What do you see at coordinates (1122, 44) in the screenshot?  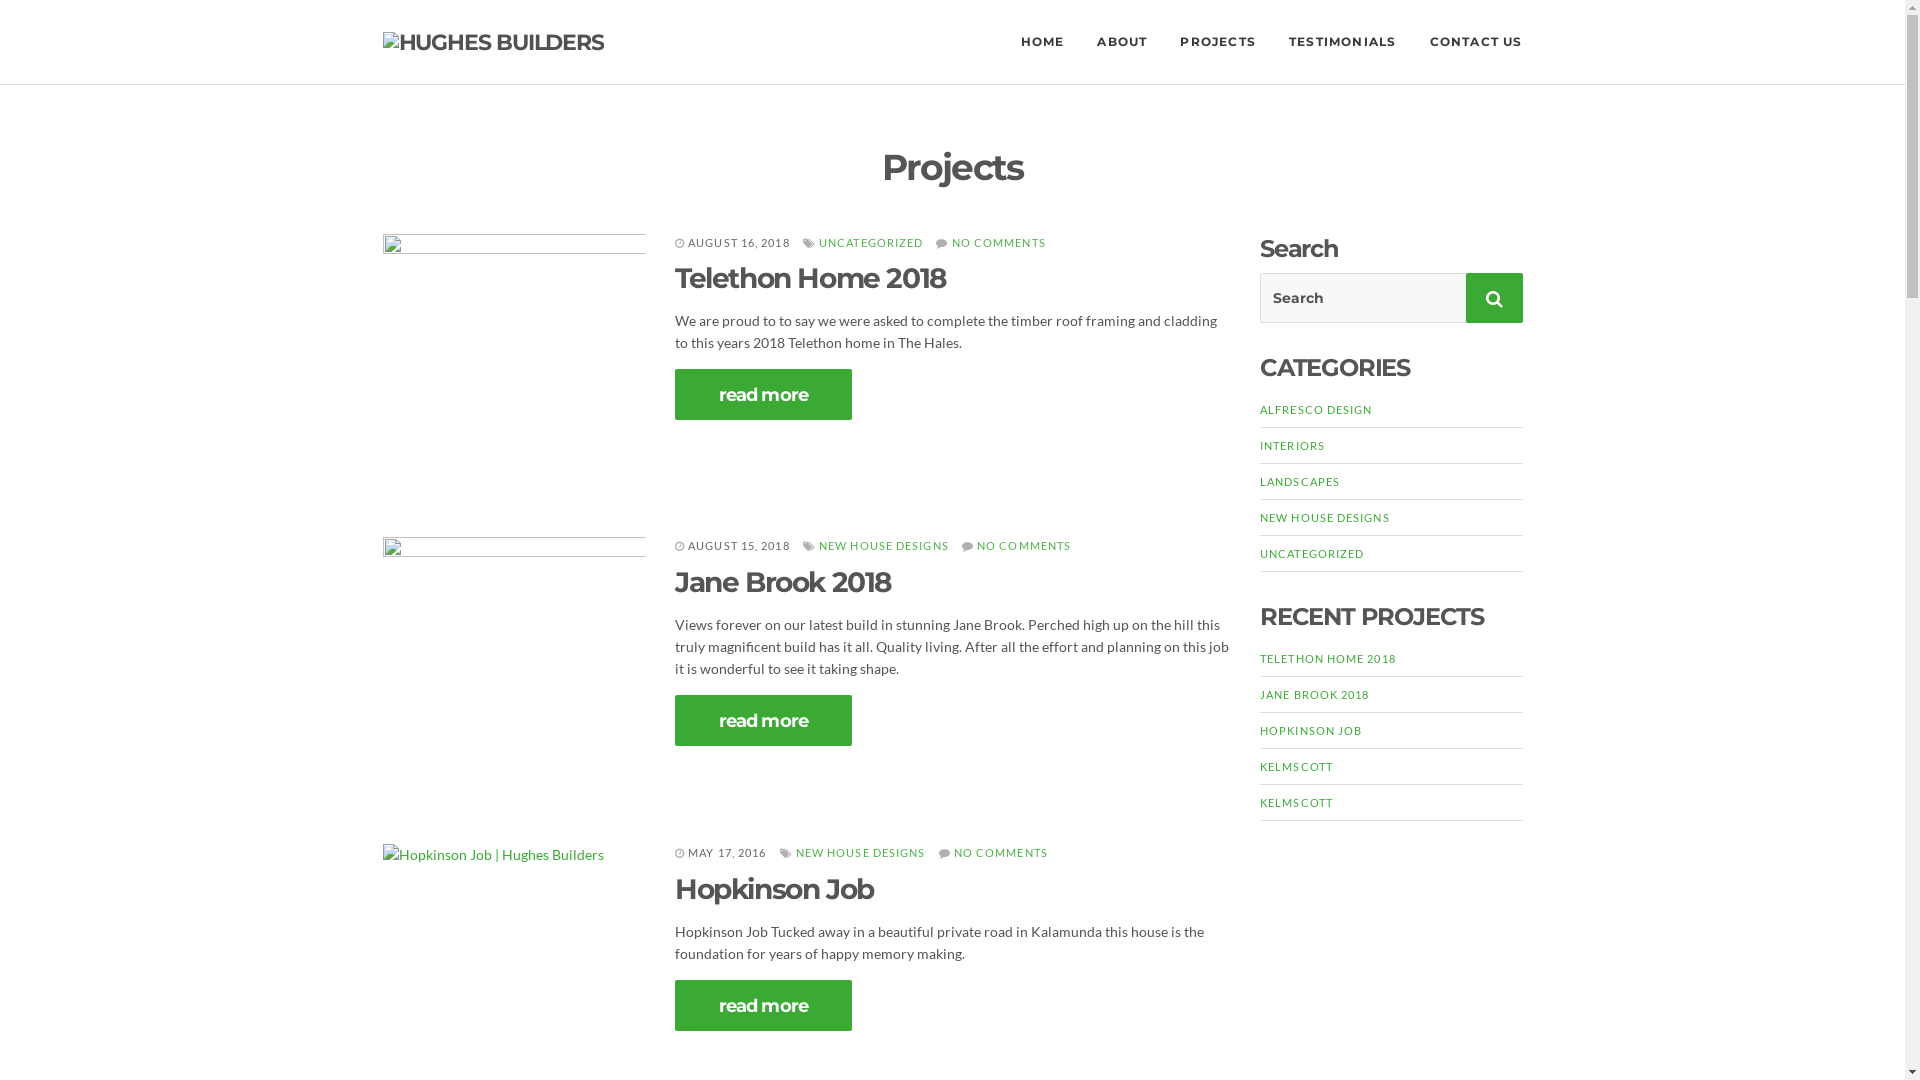 I see `ABOUT` at bounding box center [1122, 44].